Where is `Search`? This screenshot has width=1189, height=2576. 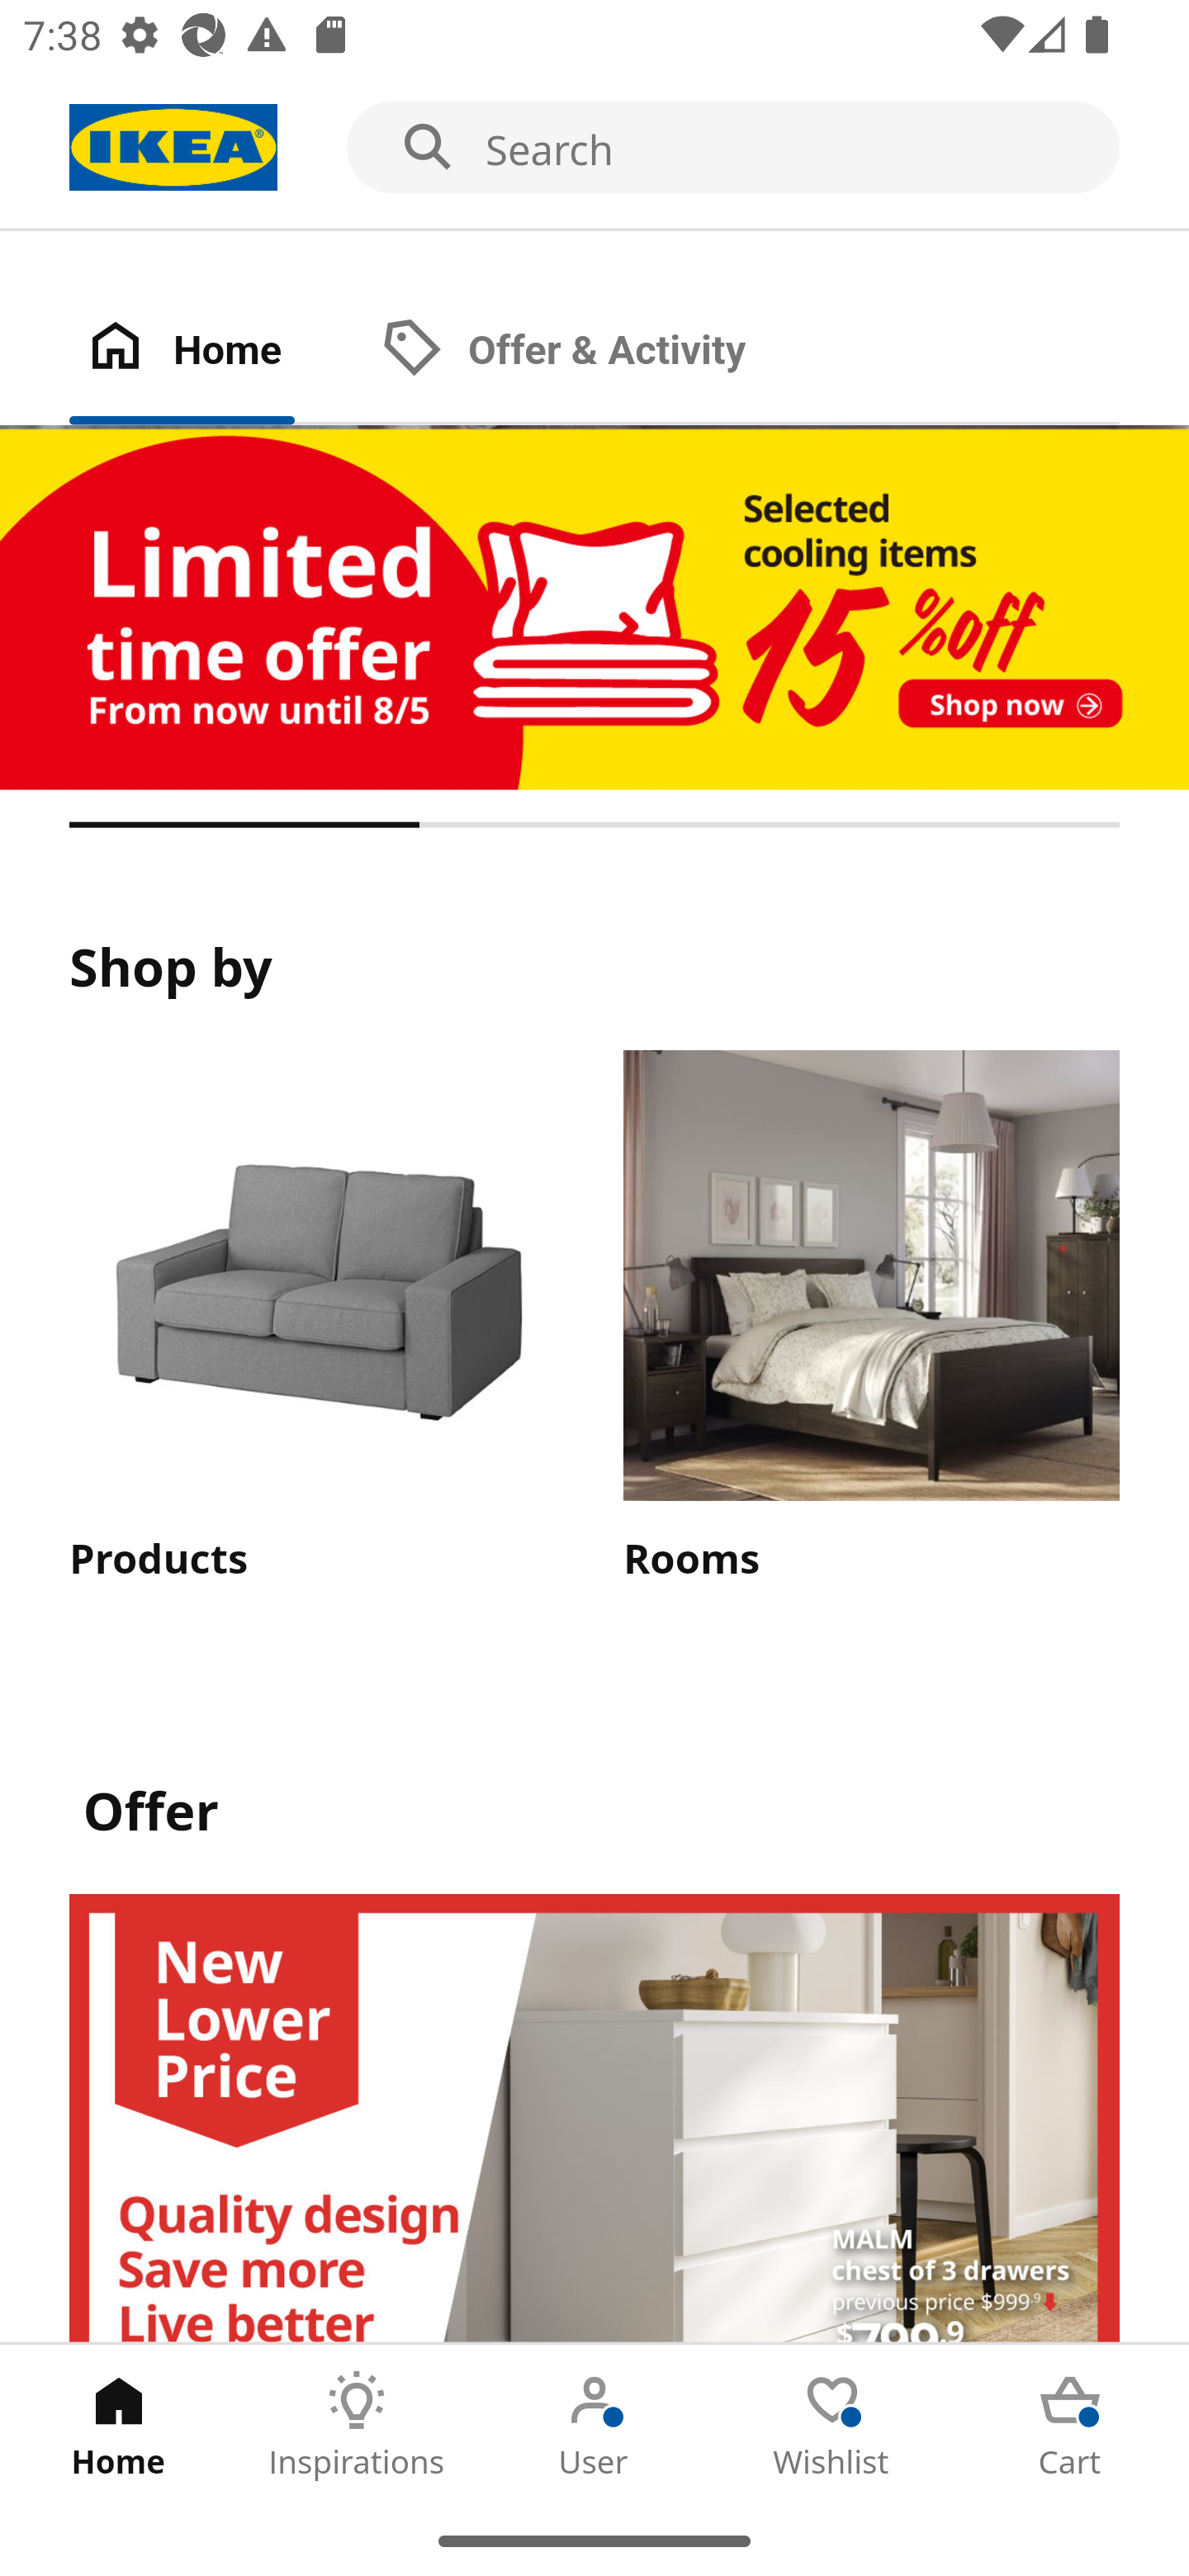
Search is located at coordinates (594, 149).